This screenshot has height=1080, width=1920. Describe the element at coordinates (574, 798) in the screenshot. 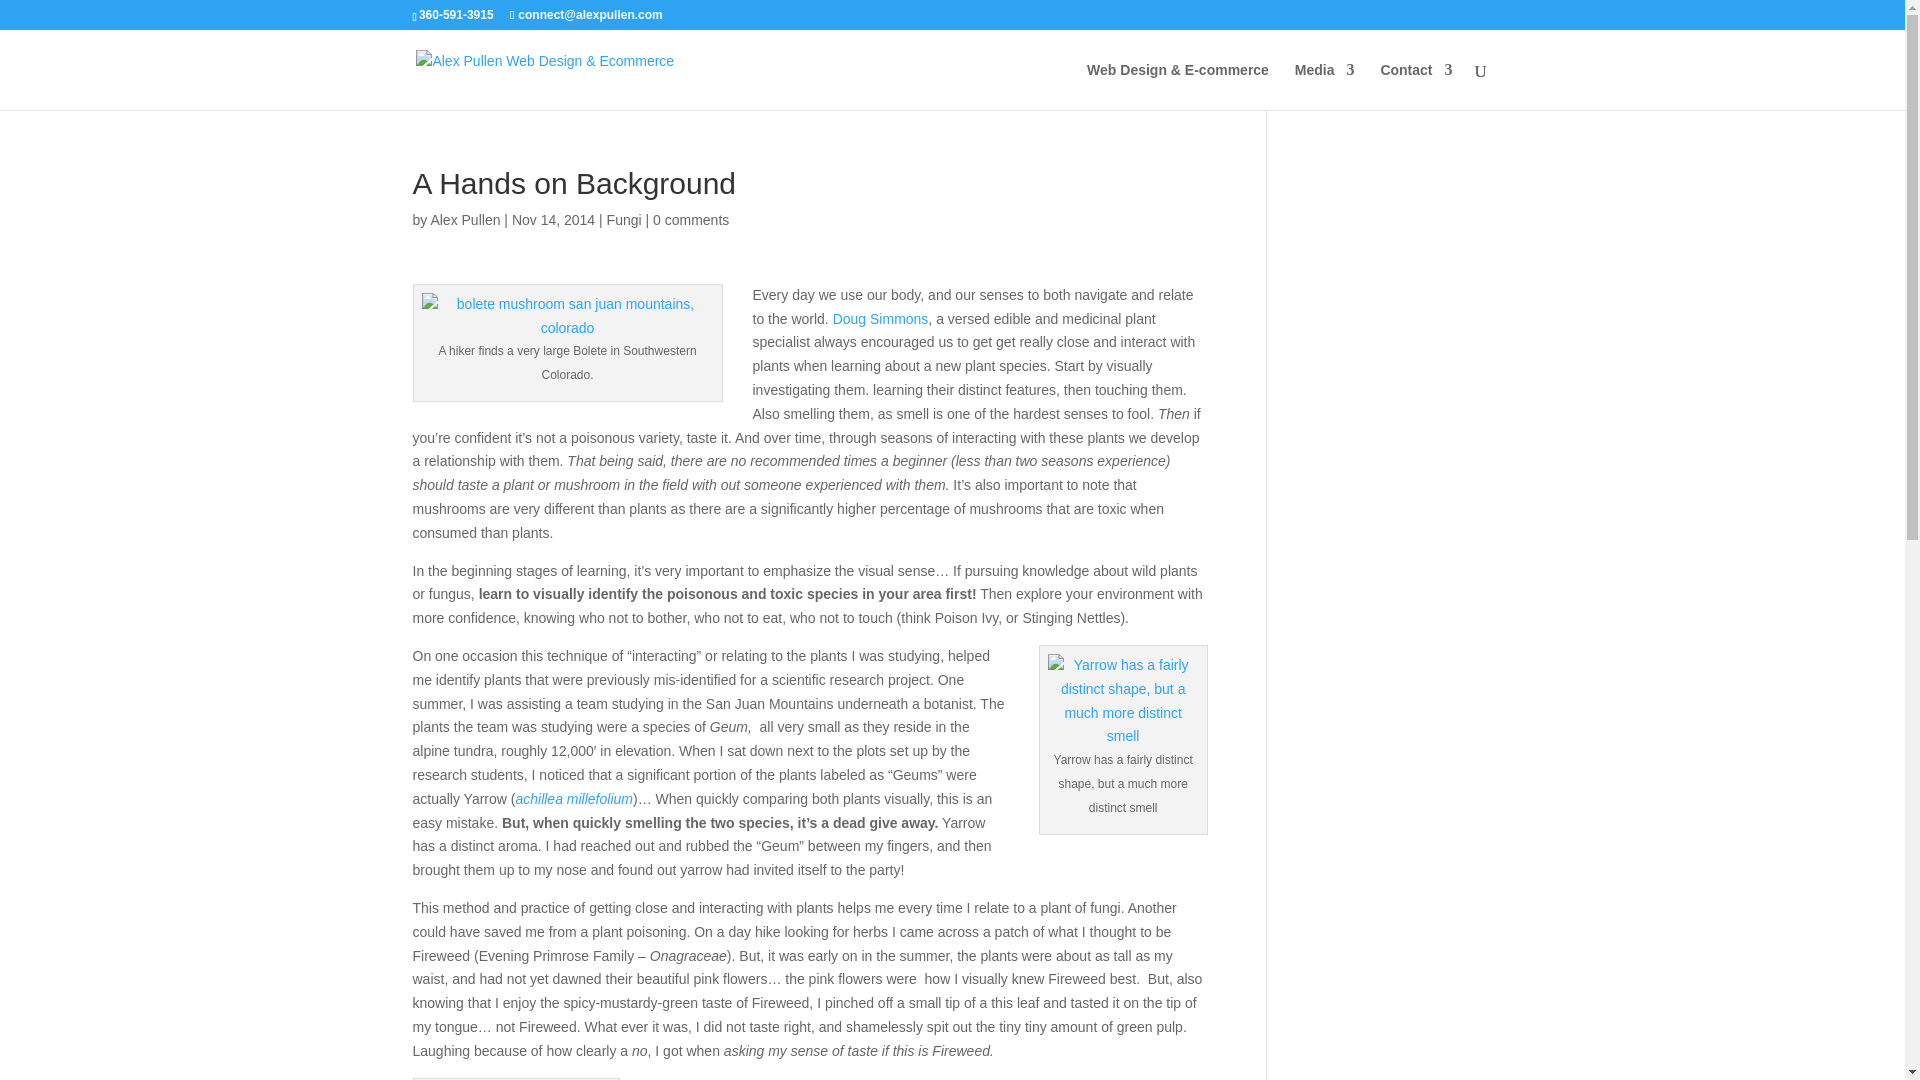

I see `achillea millefolium` at that location.